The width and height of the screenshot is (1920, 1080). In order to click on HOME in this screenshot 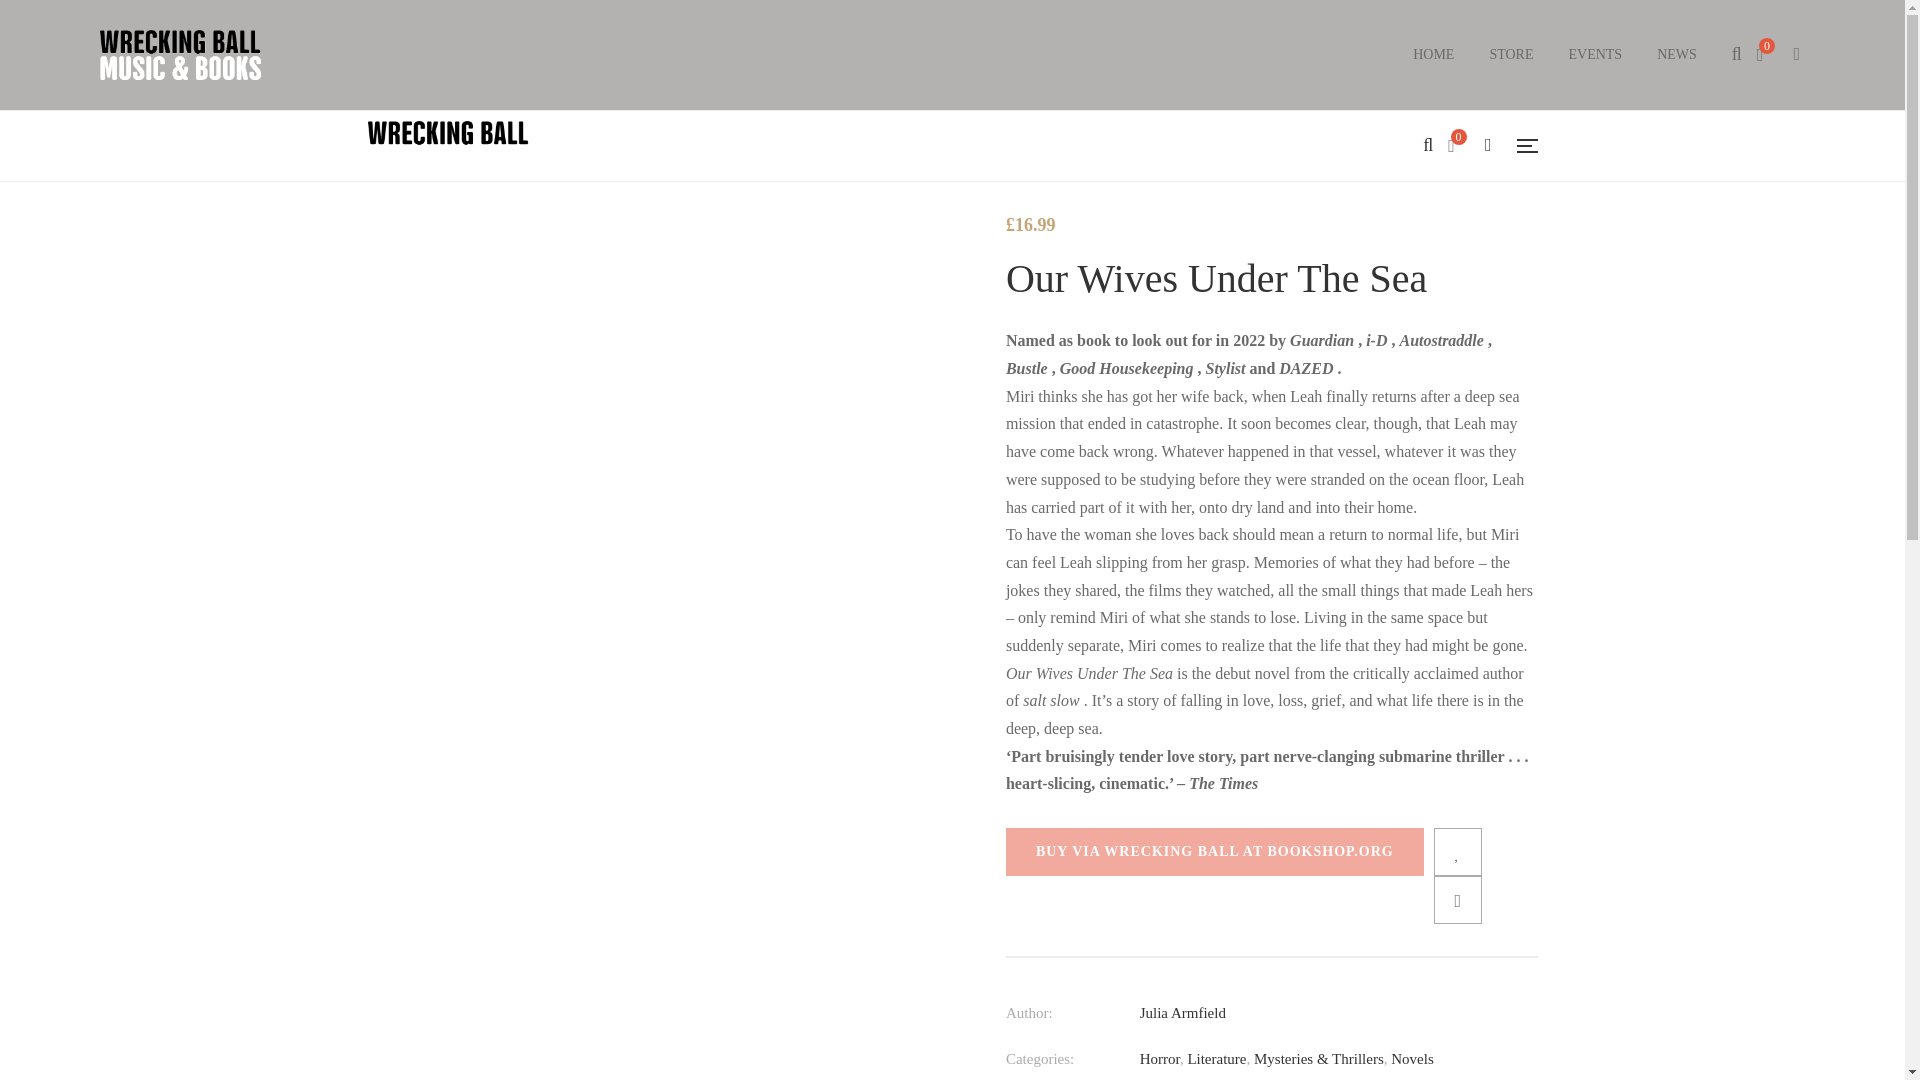, I will do `click(1433, 54)`.